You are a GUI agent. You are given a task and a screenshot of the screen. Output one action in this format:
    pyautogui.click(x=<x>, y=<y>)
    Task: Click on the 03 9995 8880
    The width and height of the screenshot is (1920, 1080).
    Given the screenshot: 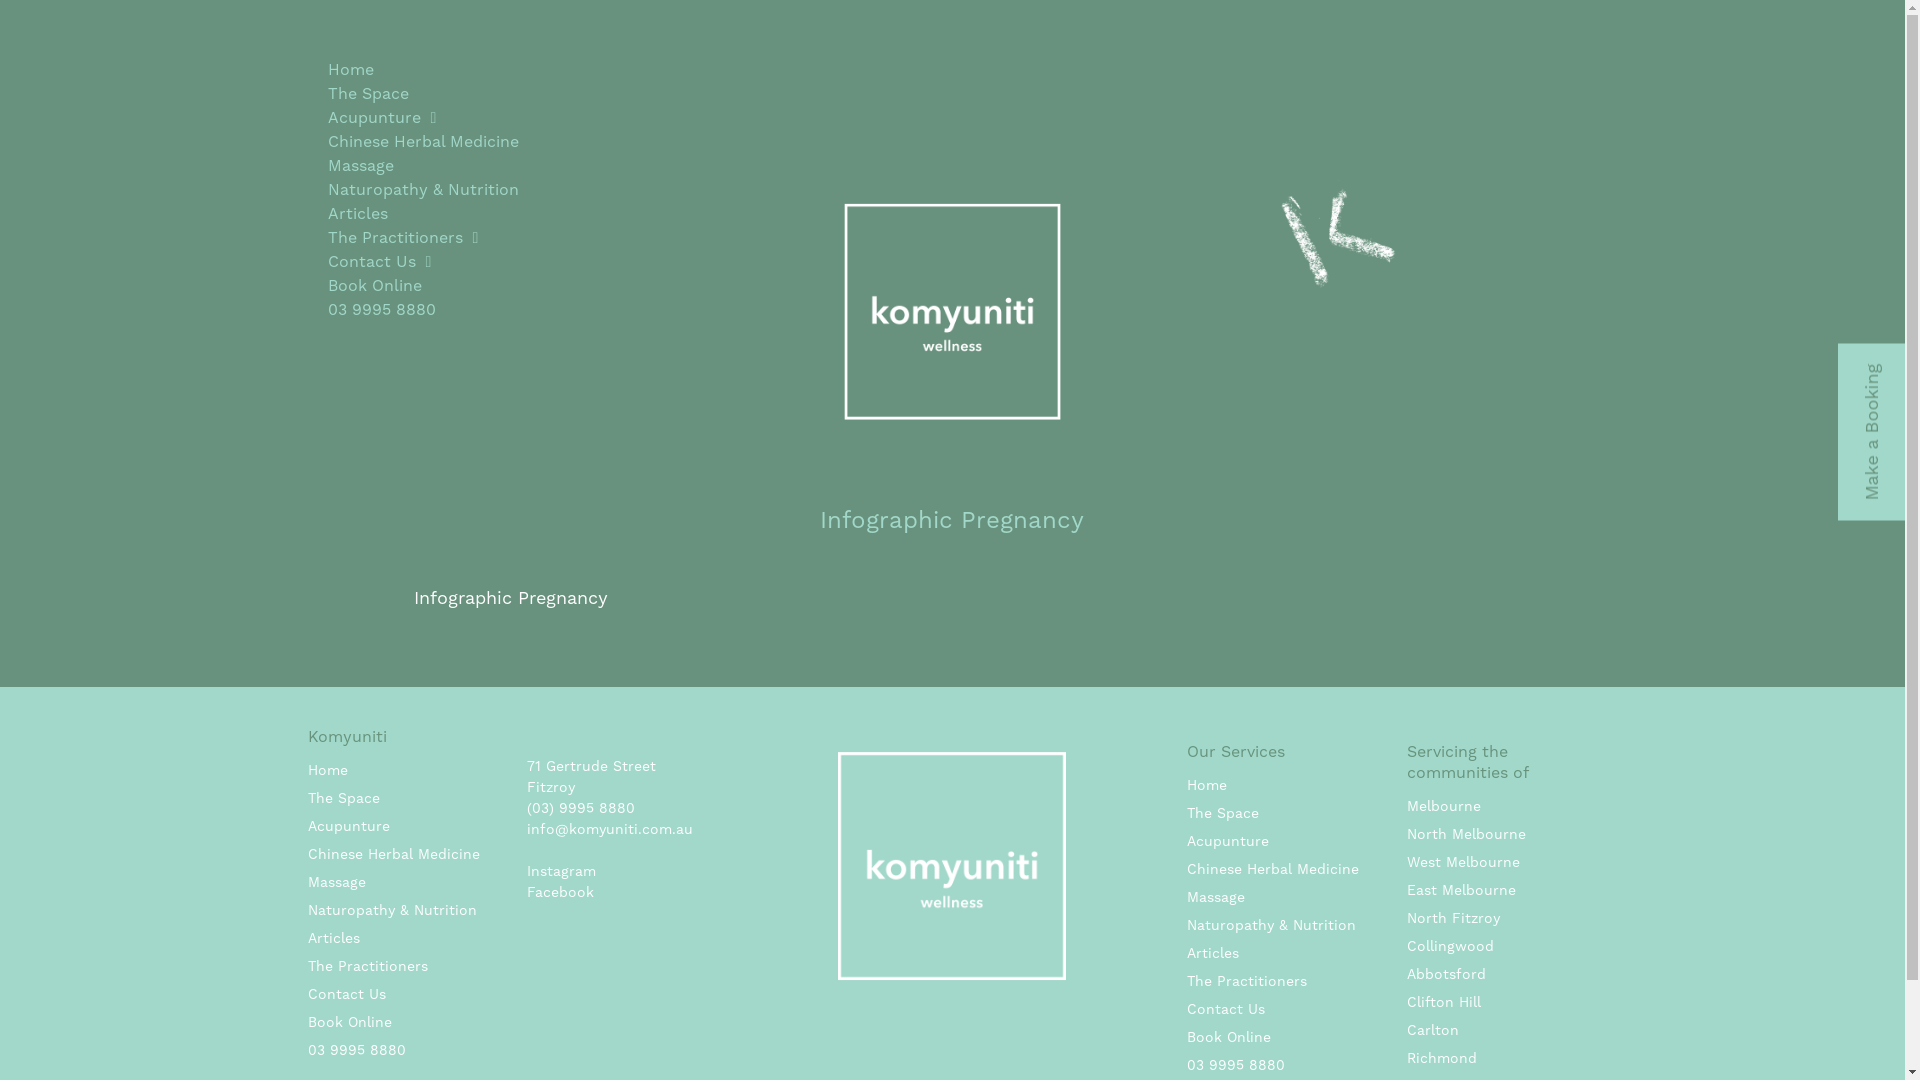 What is the action you would take?
    pyautogui.click(x=1236, y=1065)
    